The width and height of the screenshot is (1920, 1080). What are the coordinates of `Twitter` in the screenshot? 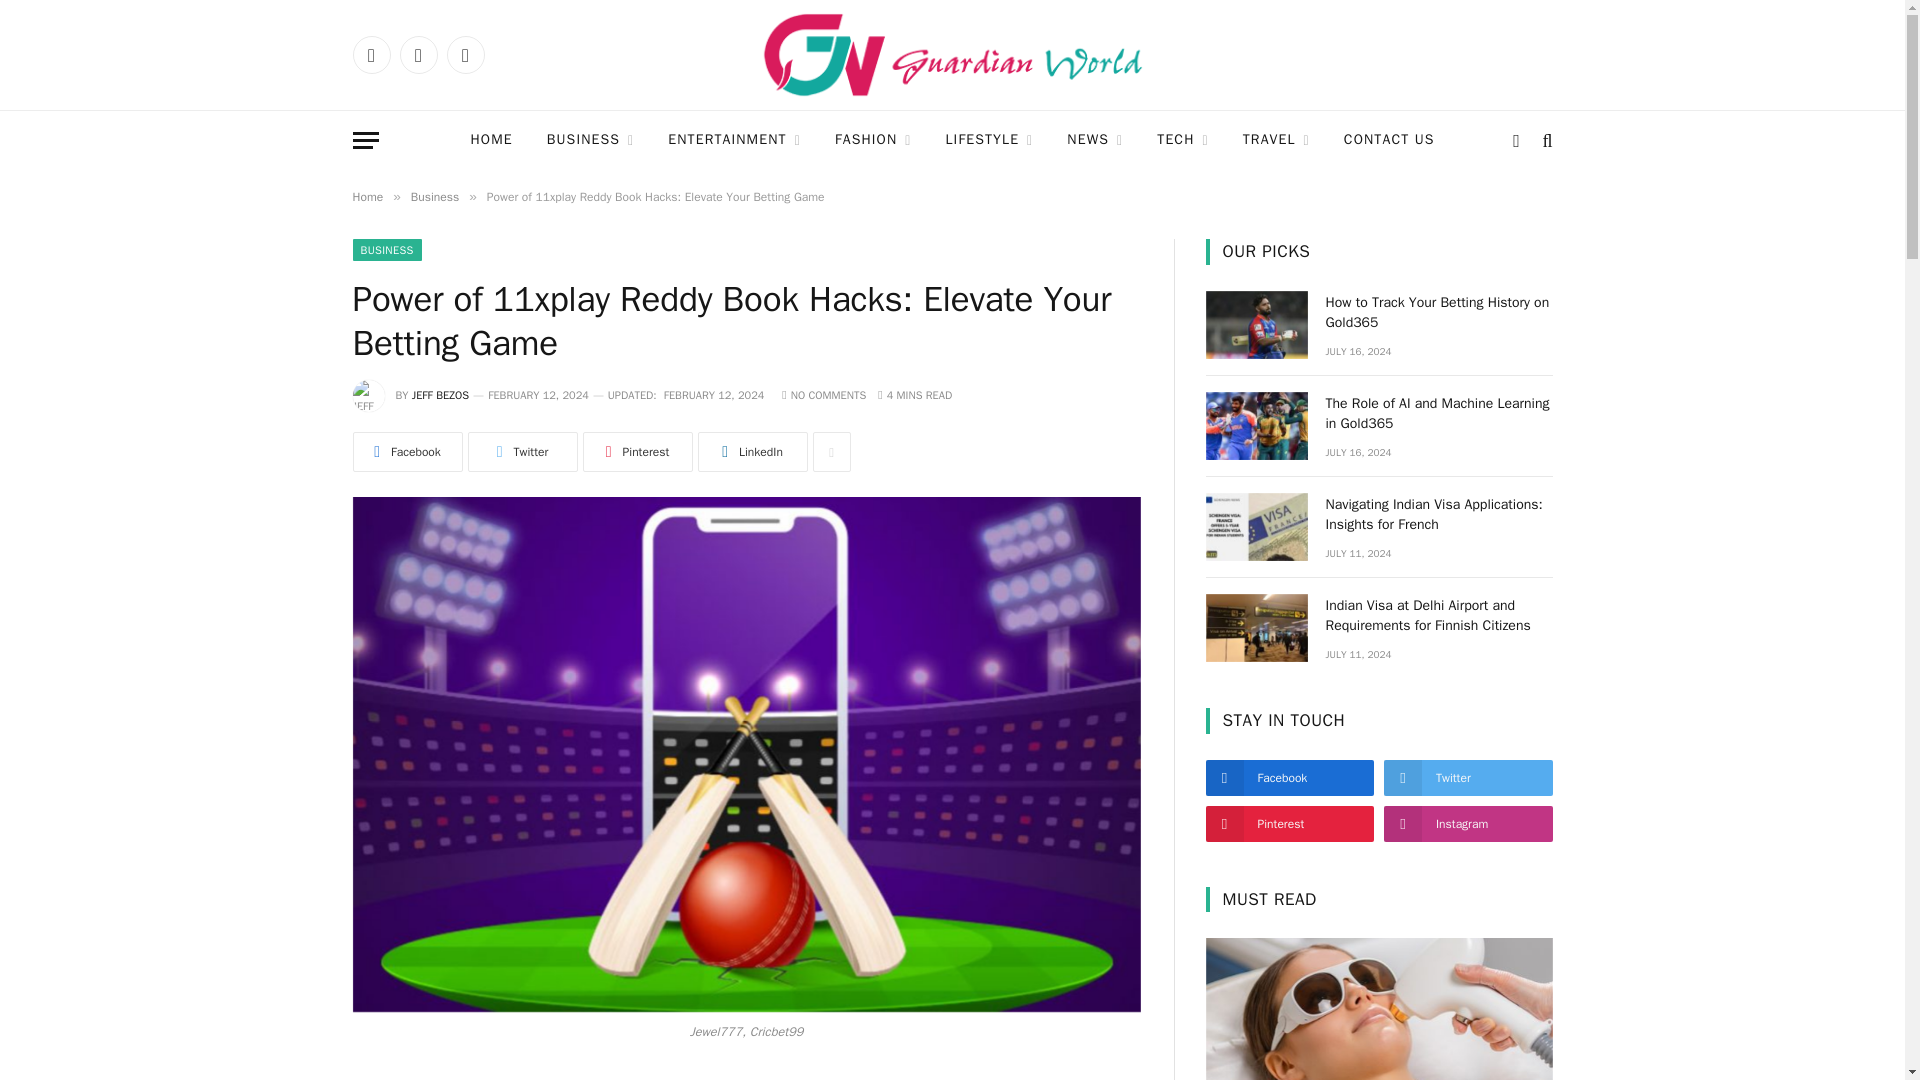 It's located at (418, 54).